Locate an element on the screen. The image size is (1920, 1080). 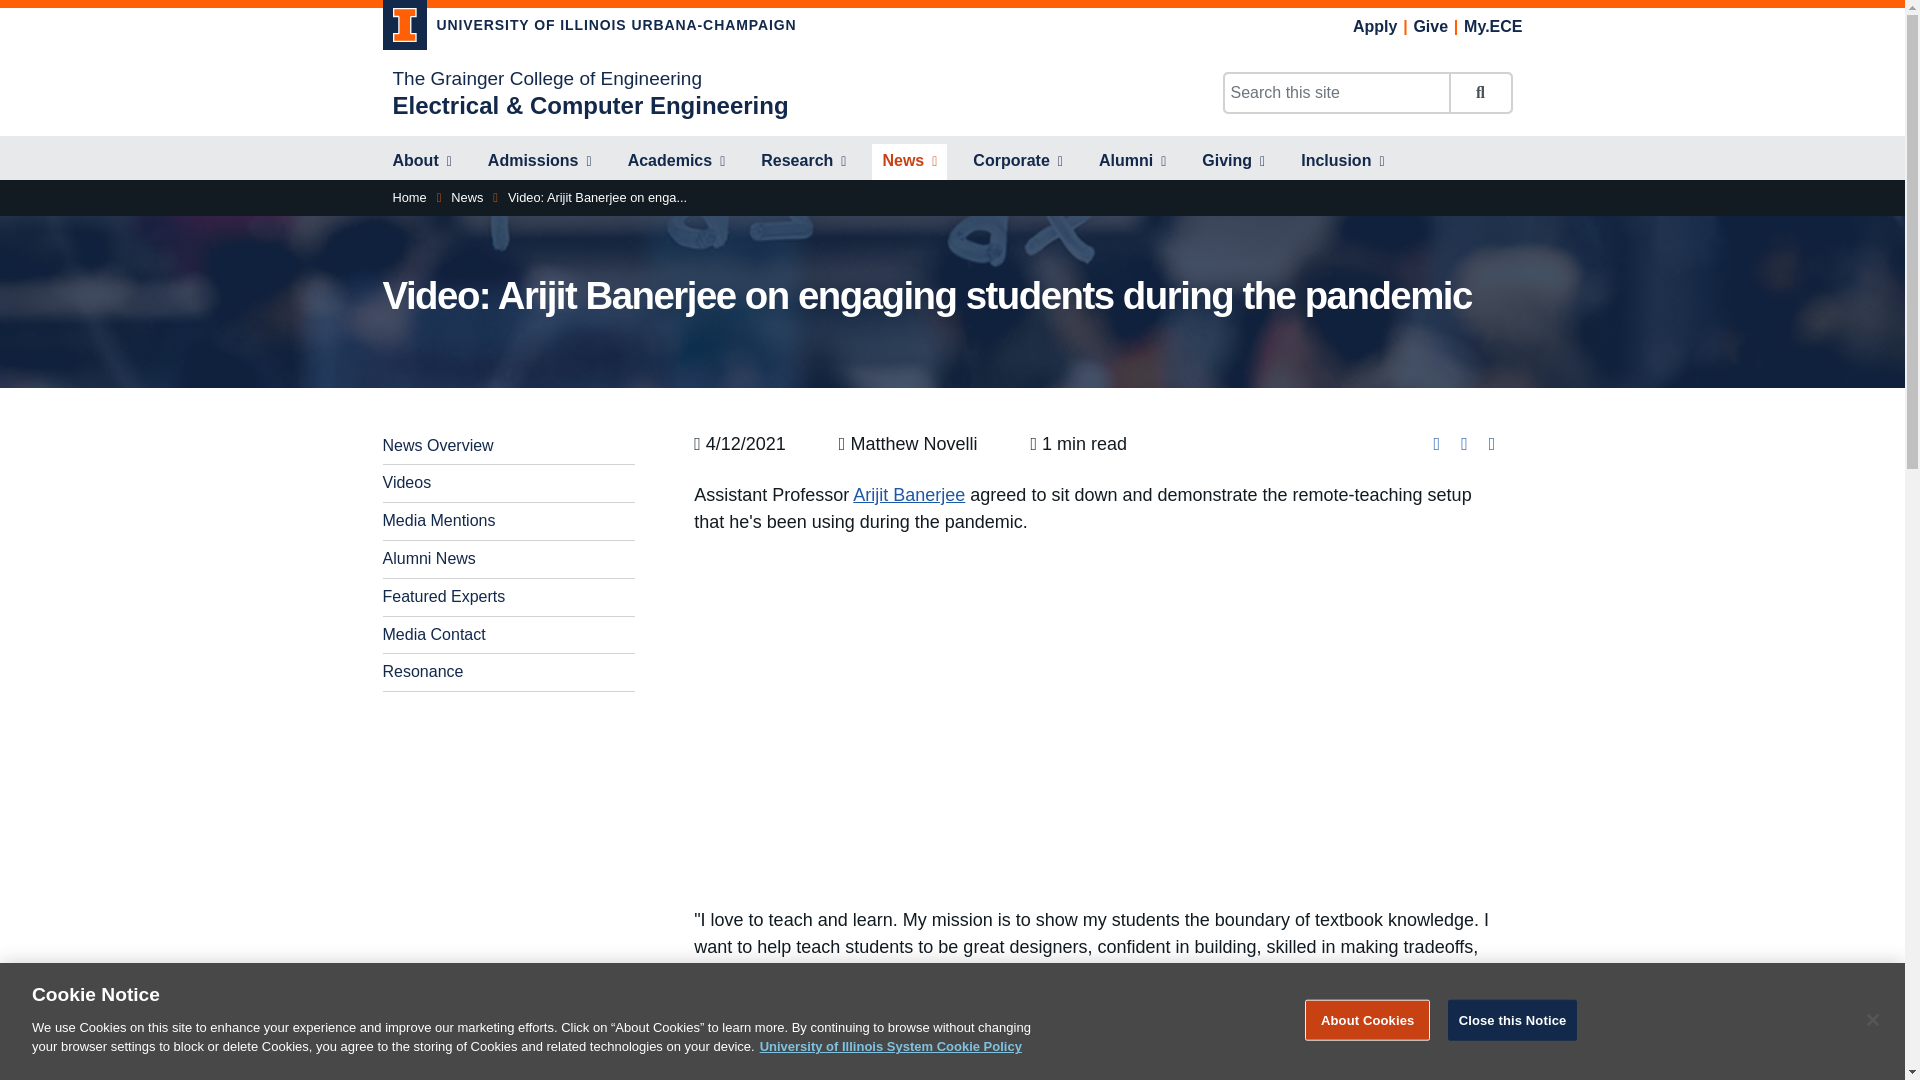
The Grainger College of Engineering is located at coordinates (546, 78).